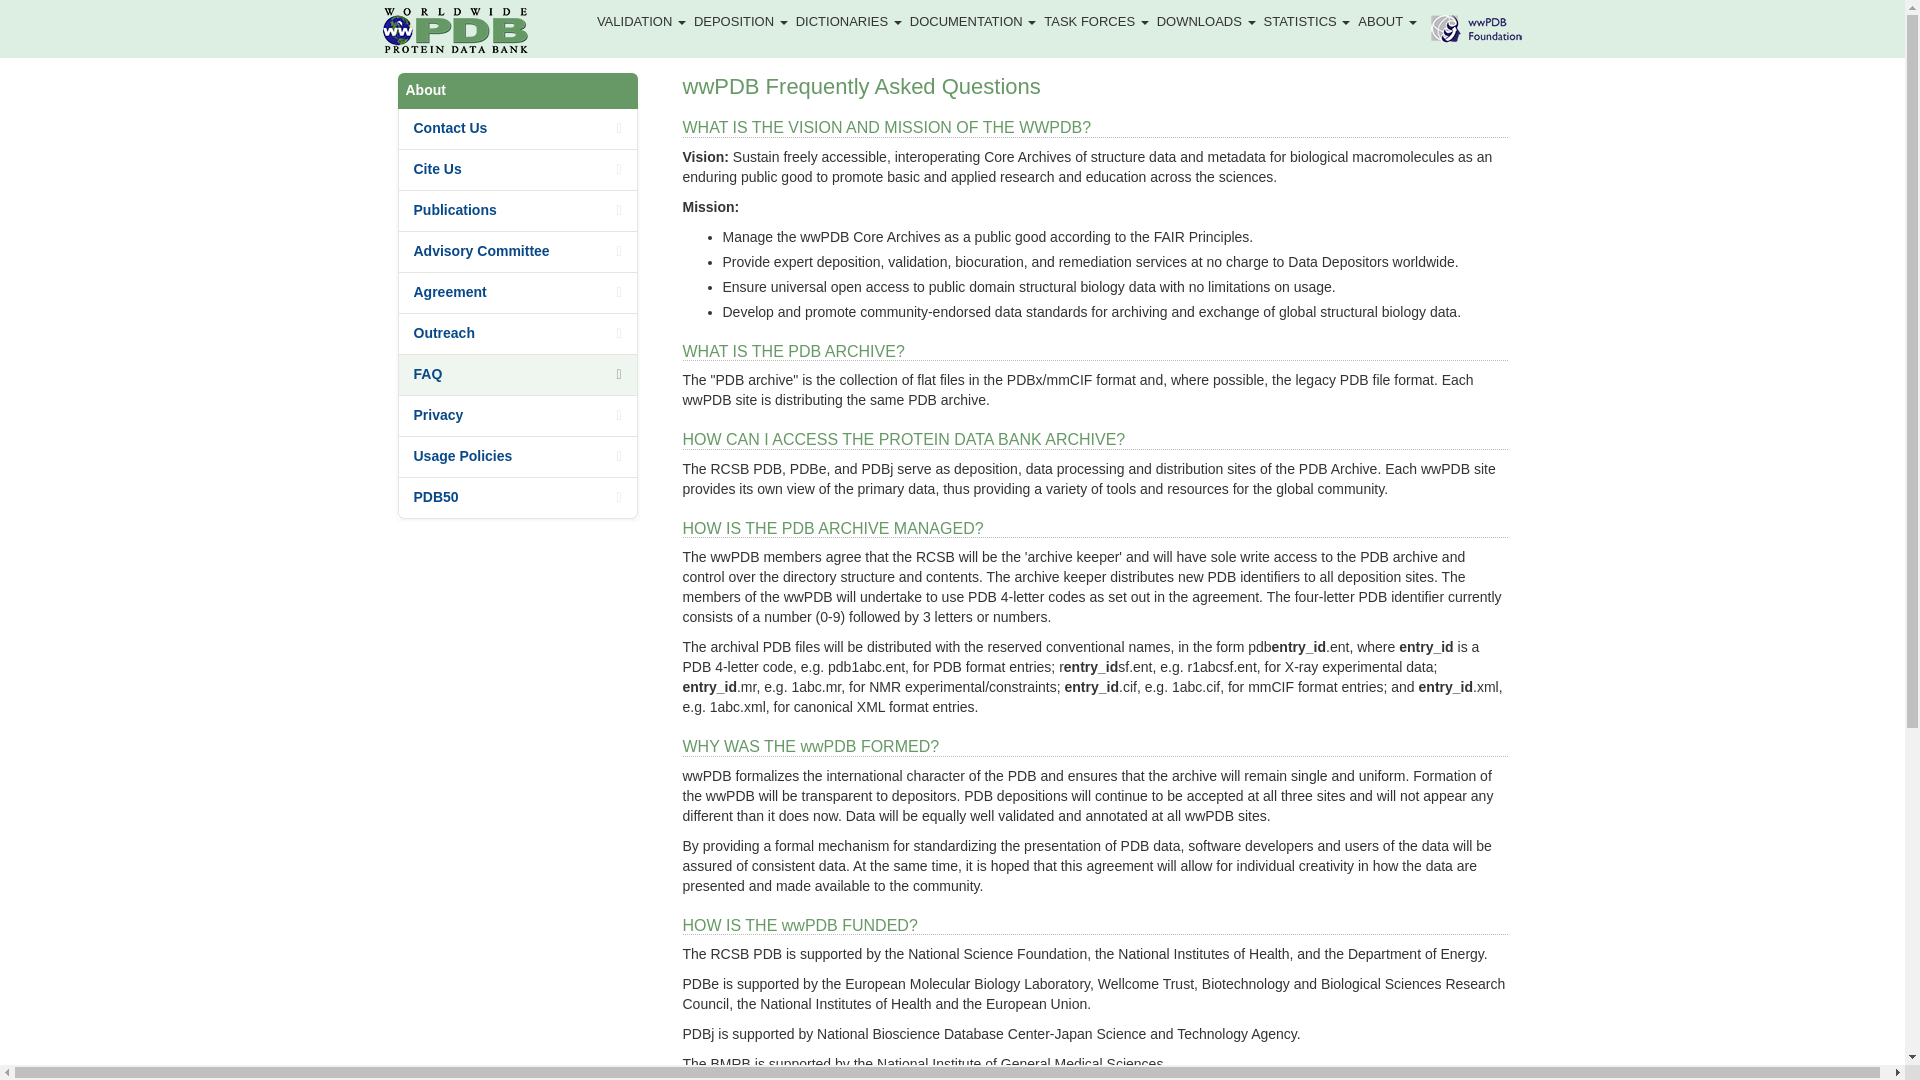  I want to click on DICTIONARIES, so click(848, 21).